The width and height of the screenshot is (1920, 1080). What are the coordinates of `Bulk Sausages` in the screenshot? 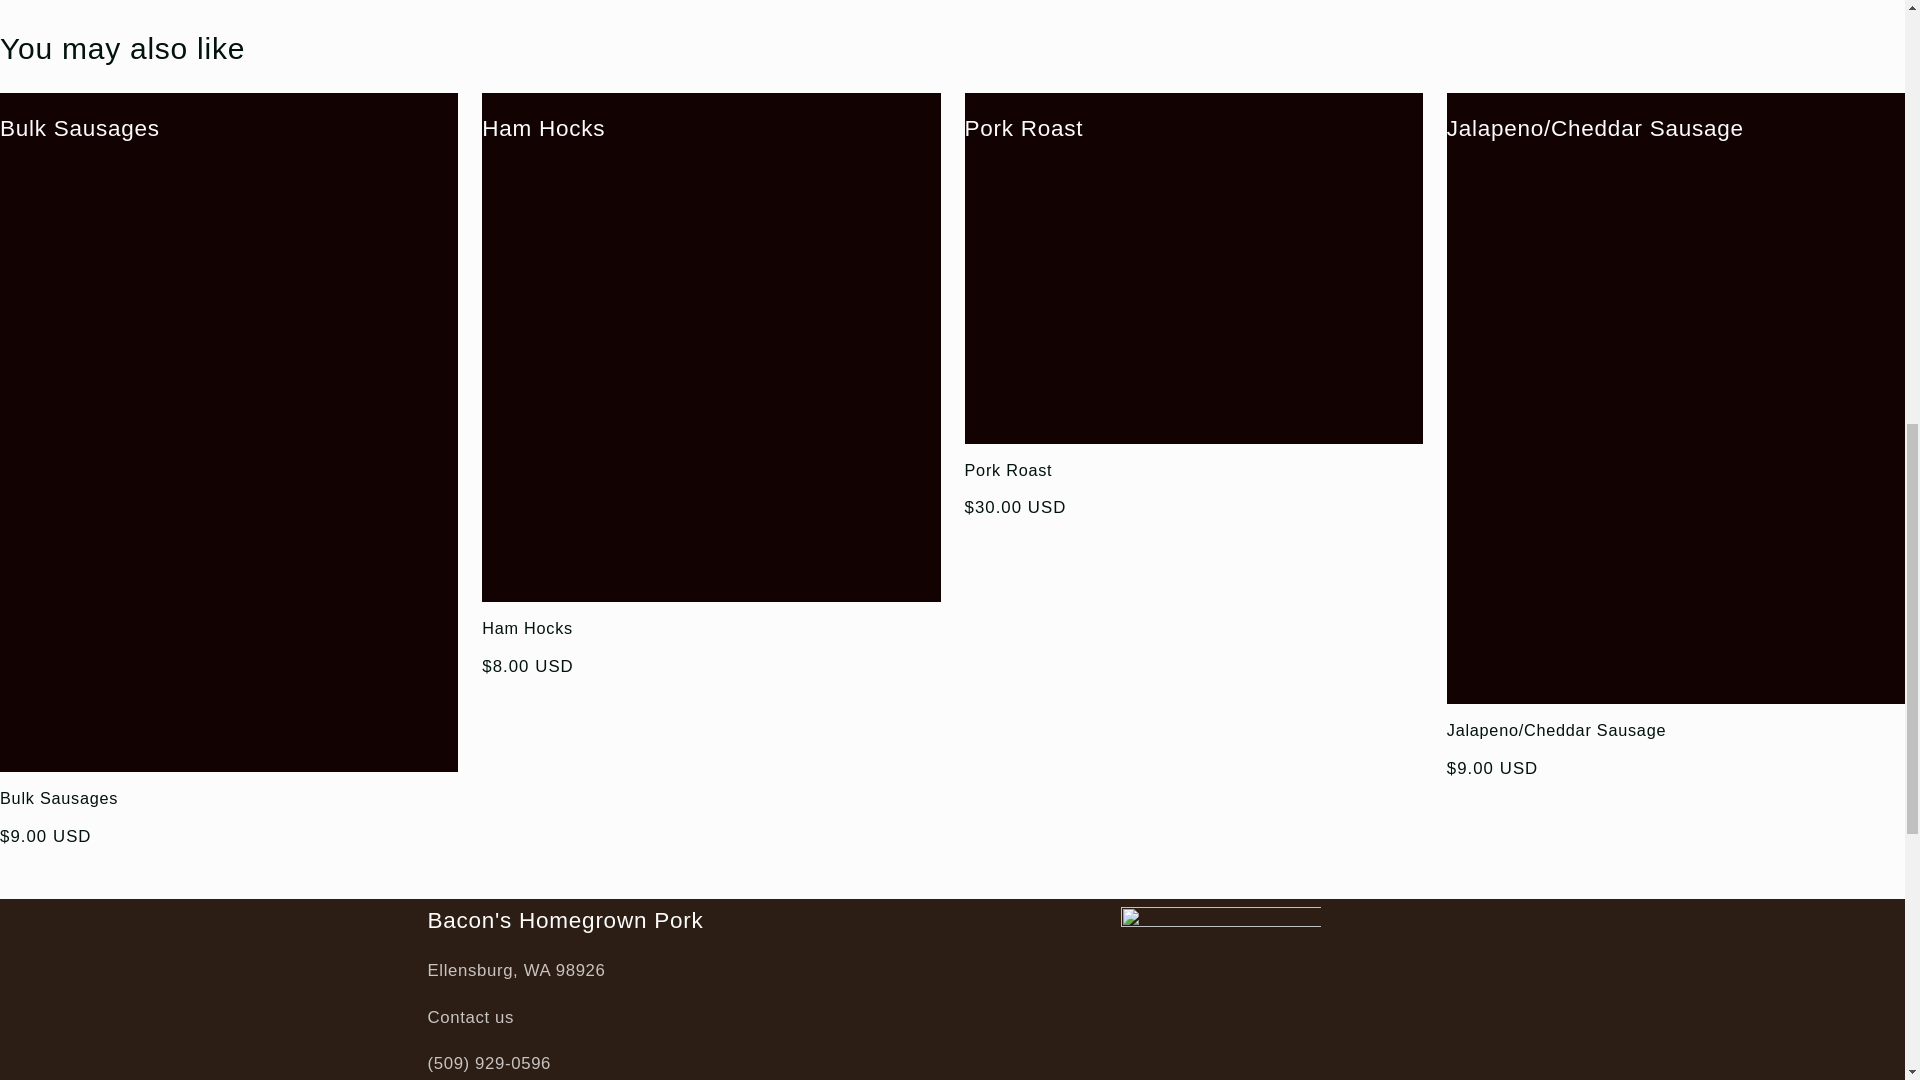 It's located at (80, 128).